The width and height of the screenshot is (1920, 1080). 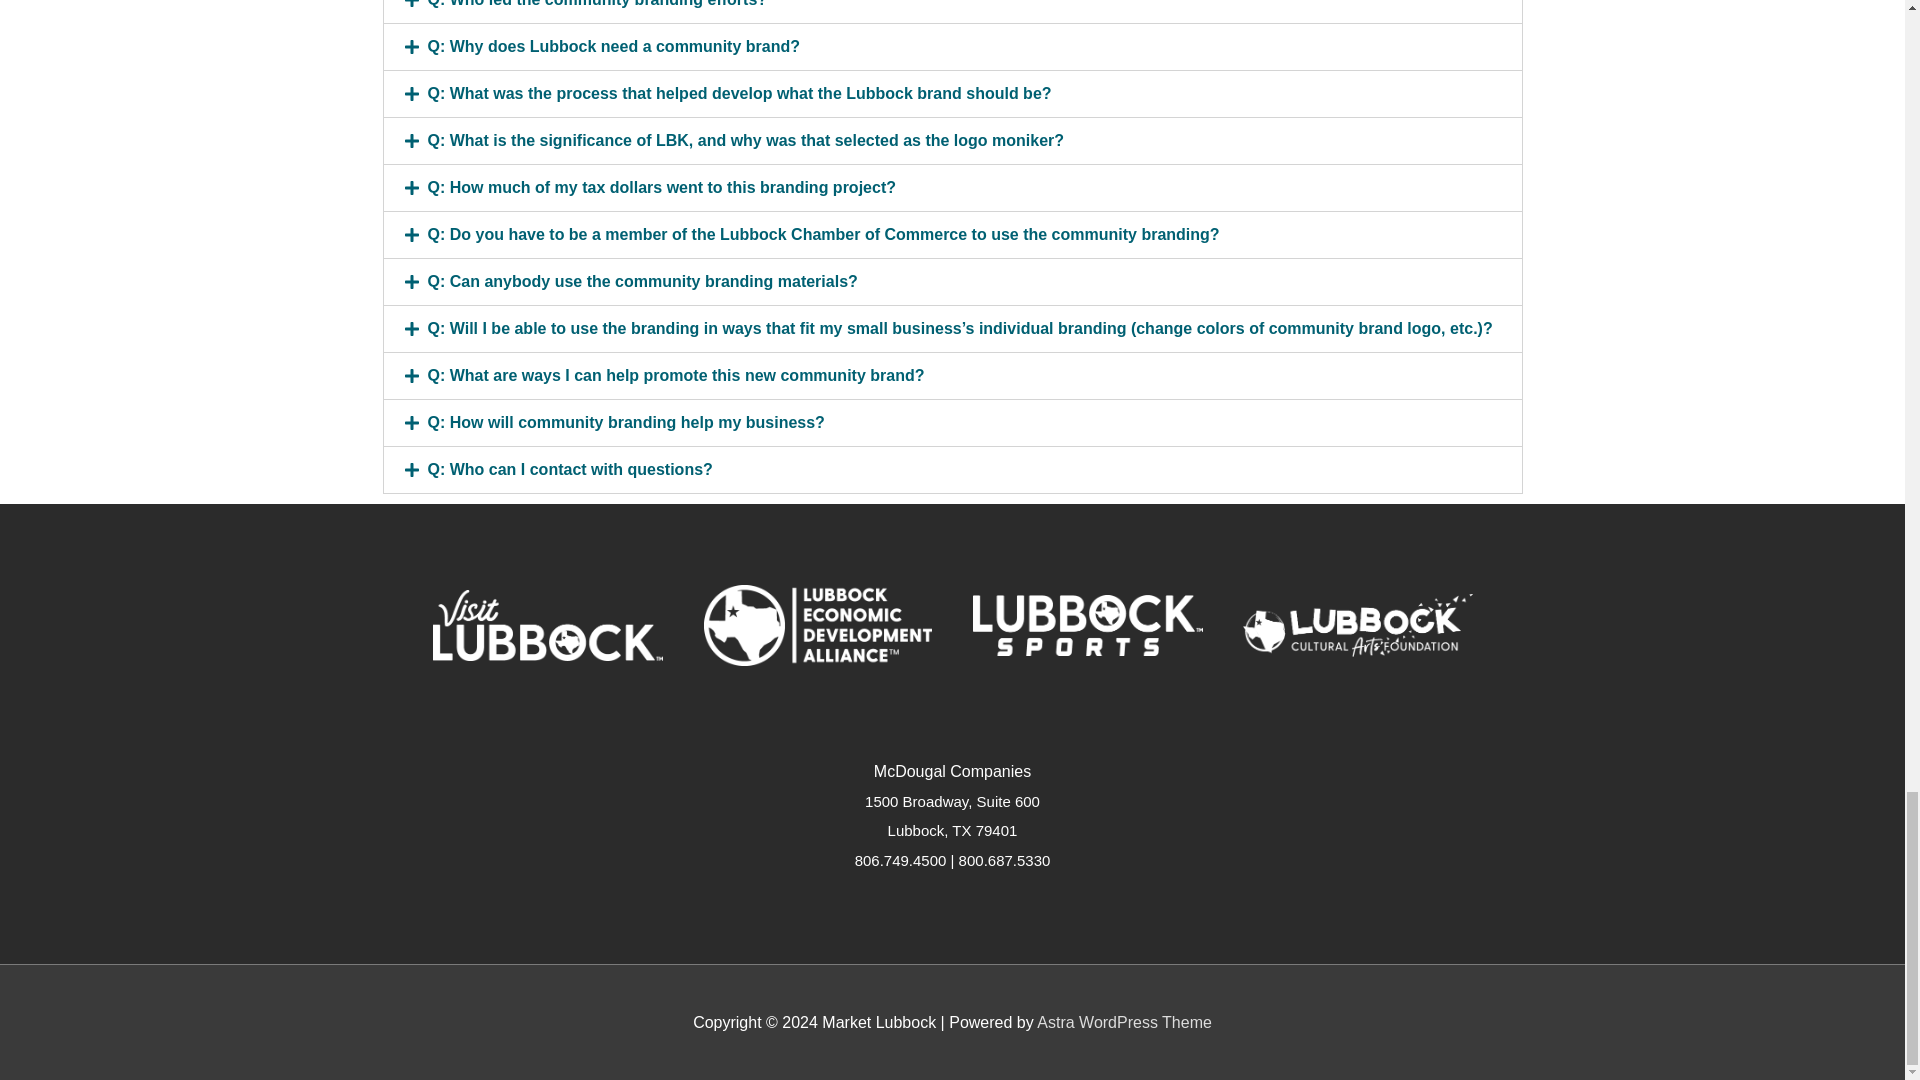 What do you see at coordinates (614, 46) in the screenshot?
I see `Q: Why does Lubbock need a community brand?` at bounding box center [614, 46].